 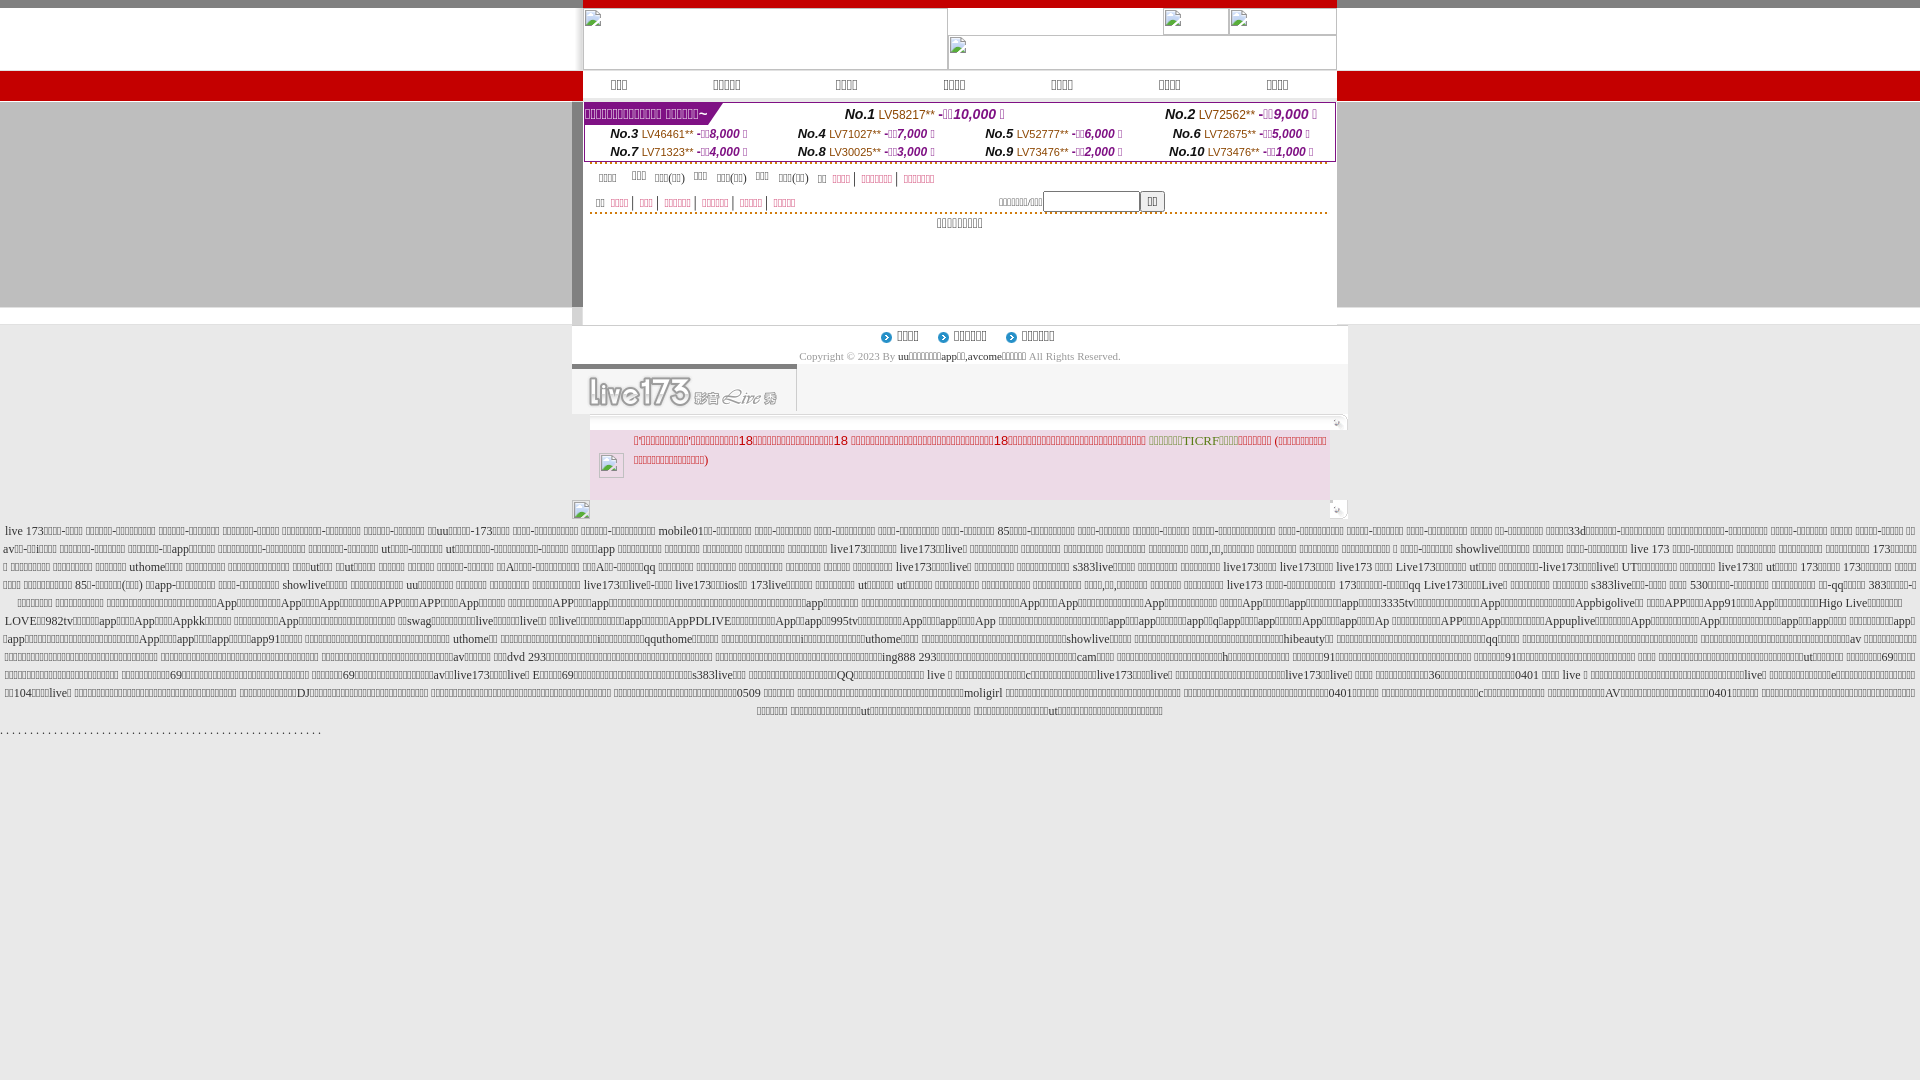 I want to click on ., so click(x=194, y=730).